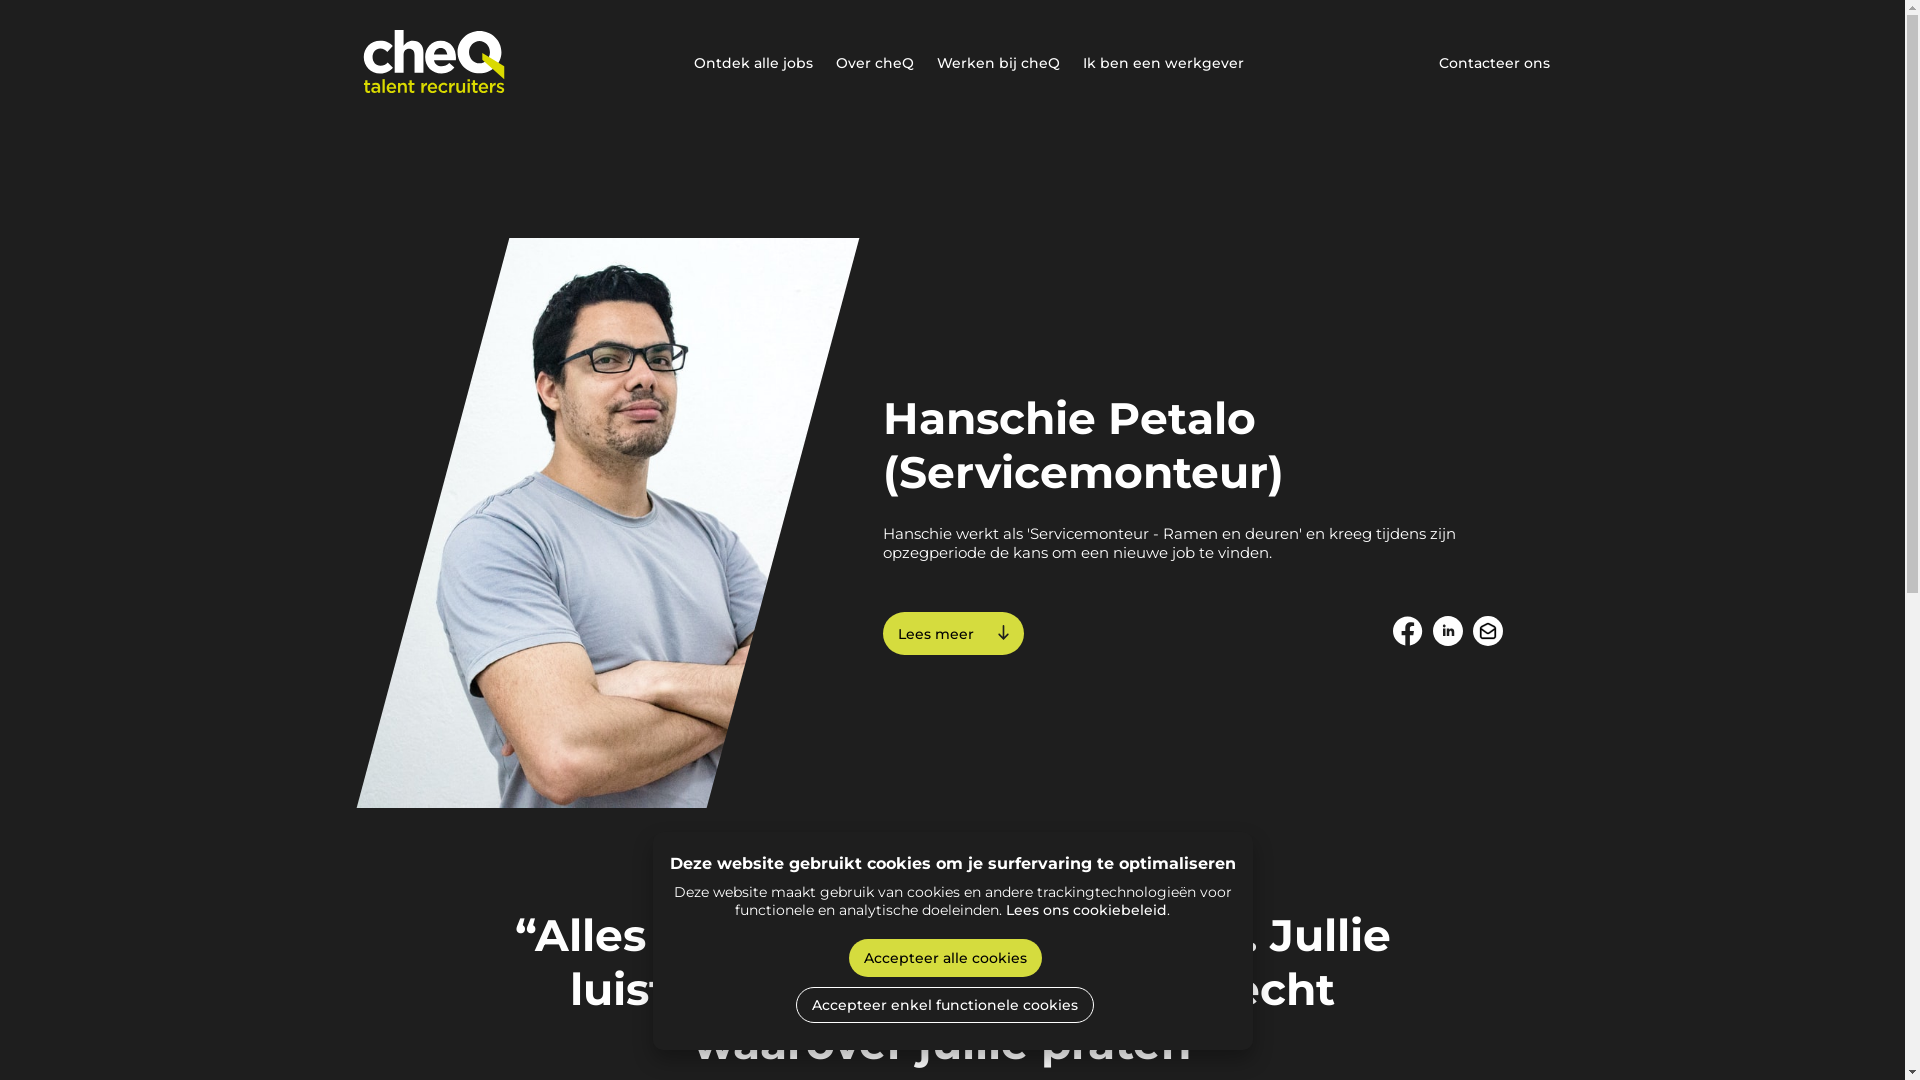 The image size is (1920, 1080). What do you see at coordinates (875, 64) in the screenshot?
I see `Over cheQ` at bounding box center [875, 64].